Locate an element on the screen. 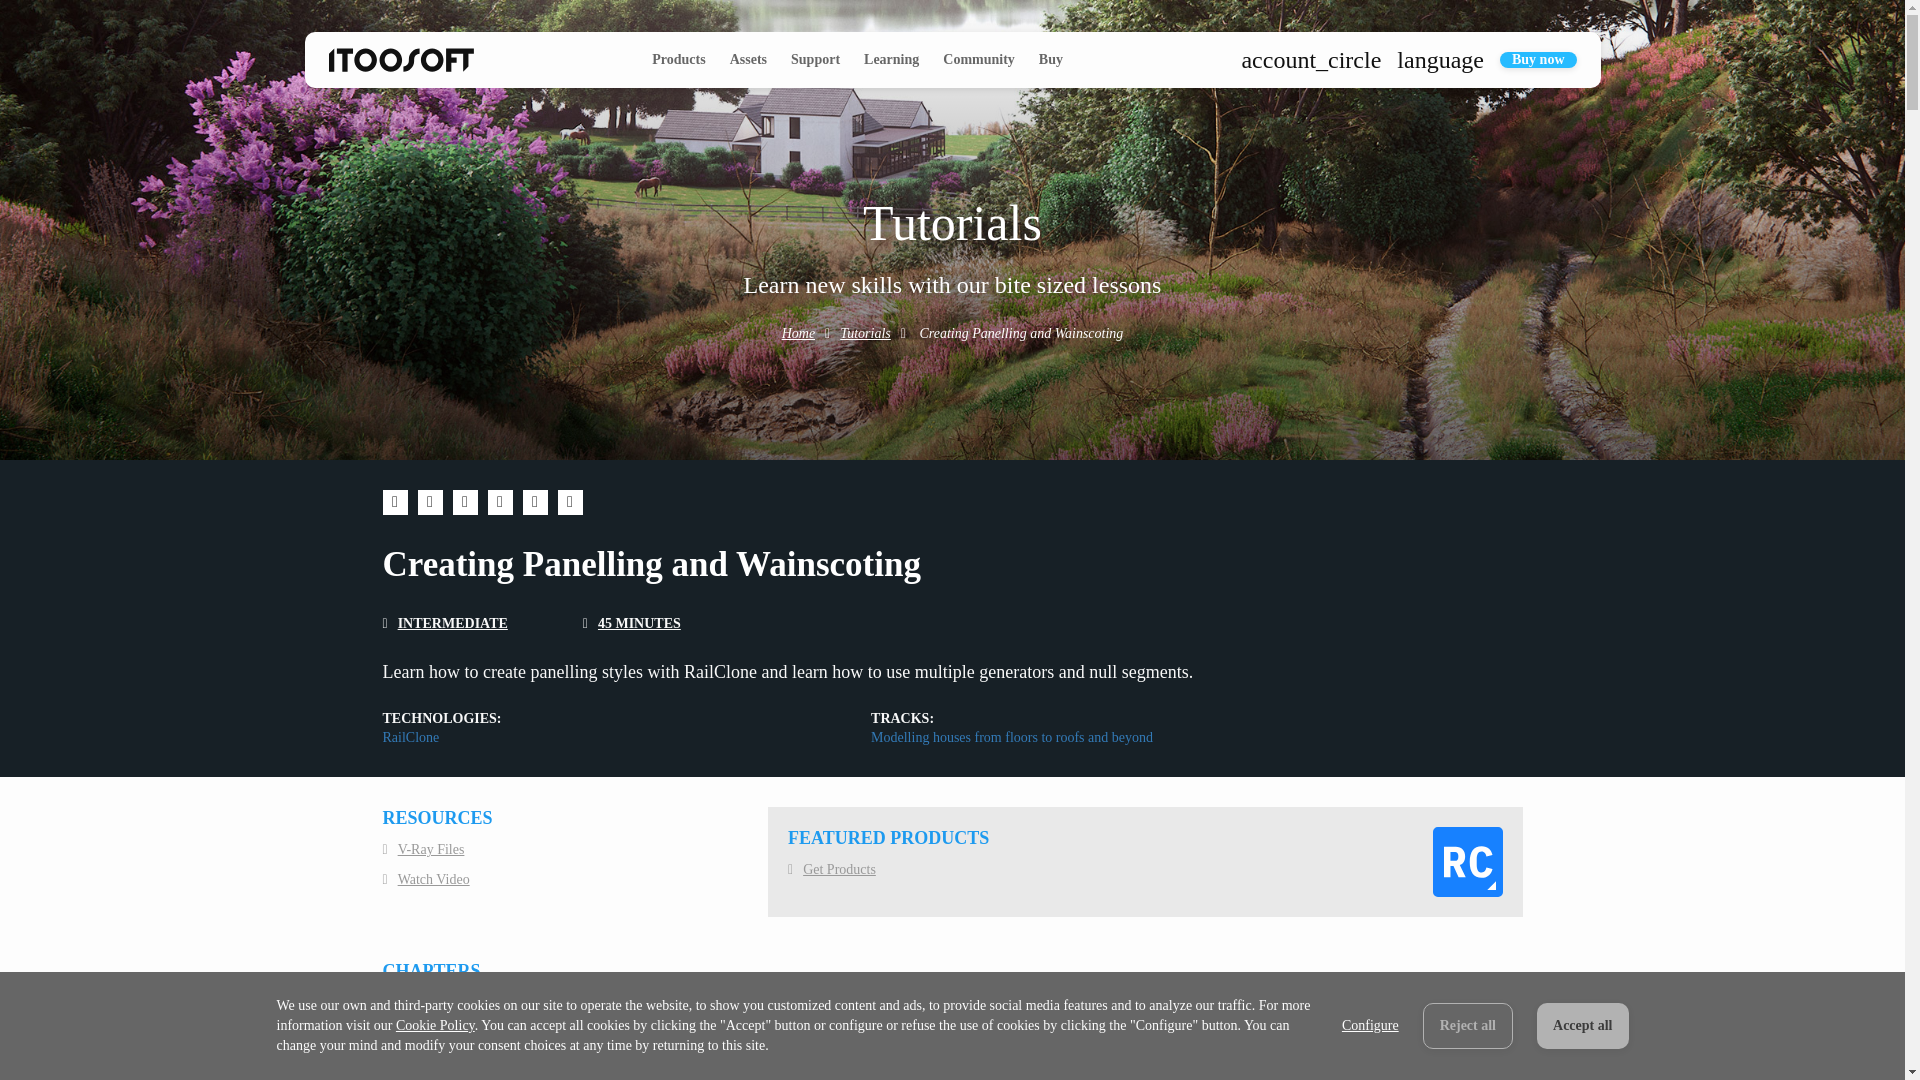 The image size is (1920, 1080). iToosoft Horizontal Logo is located at coordinates (401, 60).